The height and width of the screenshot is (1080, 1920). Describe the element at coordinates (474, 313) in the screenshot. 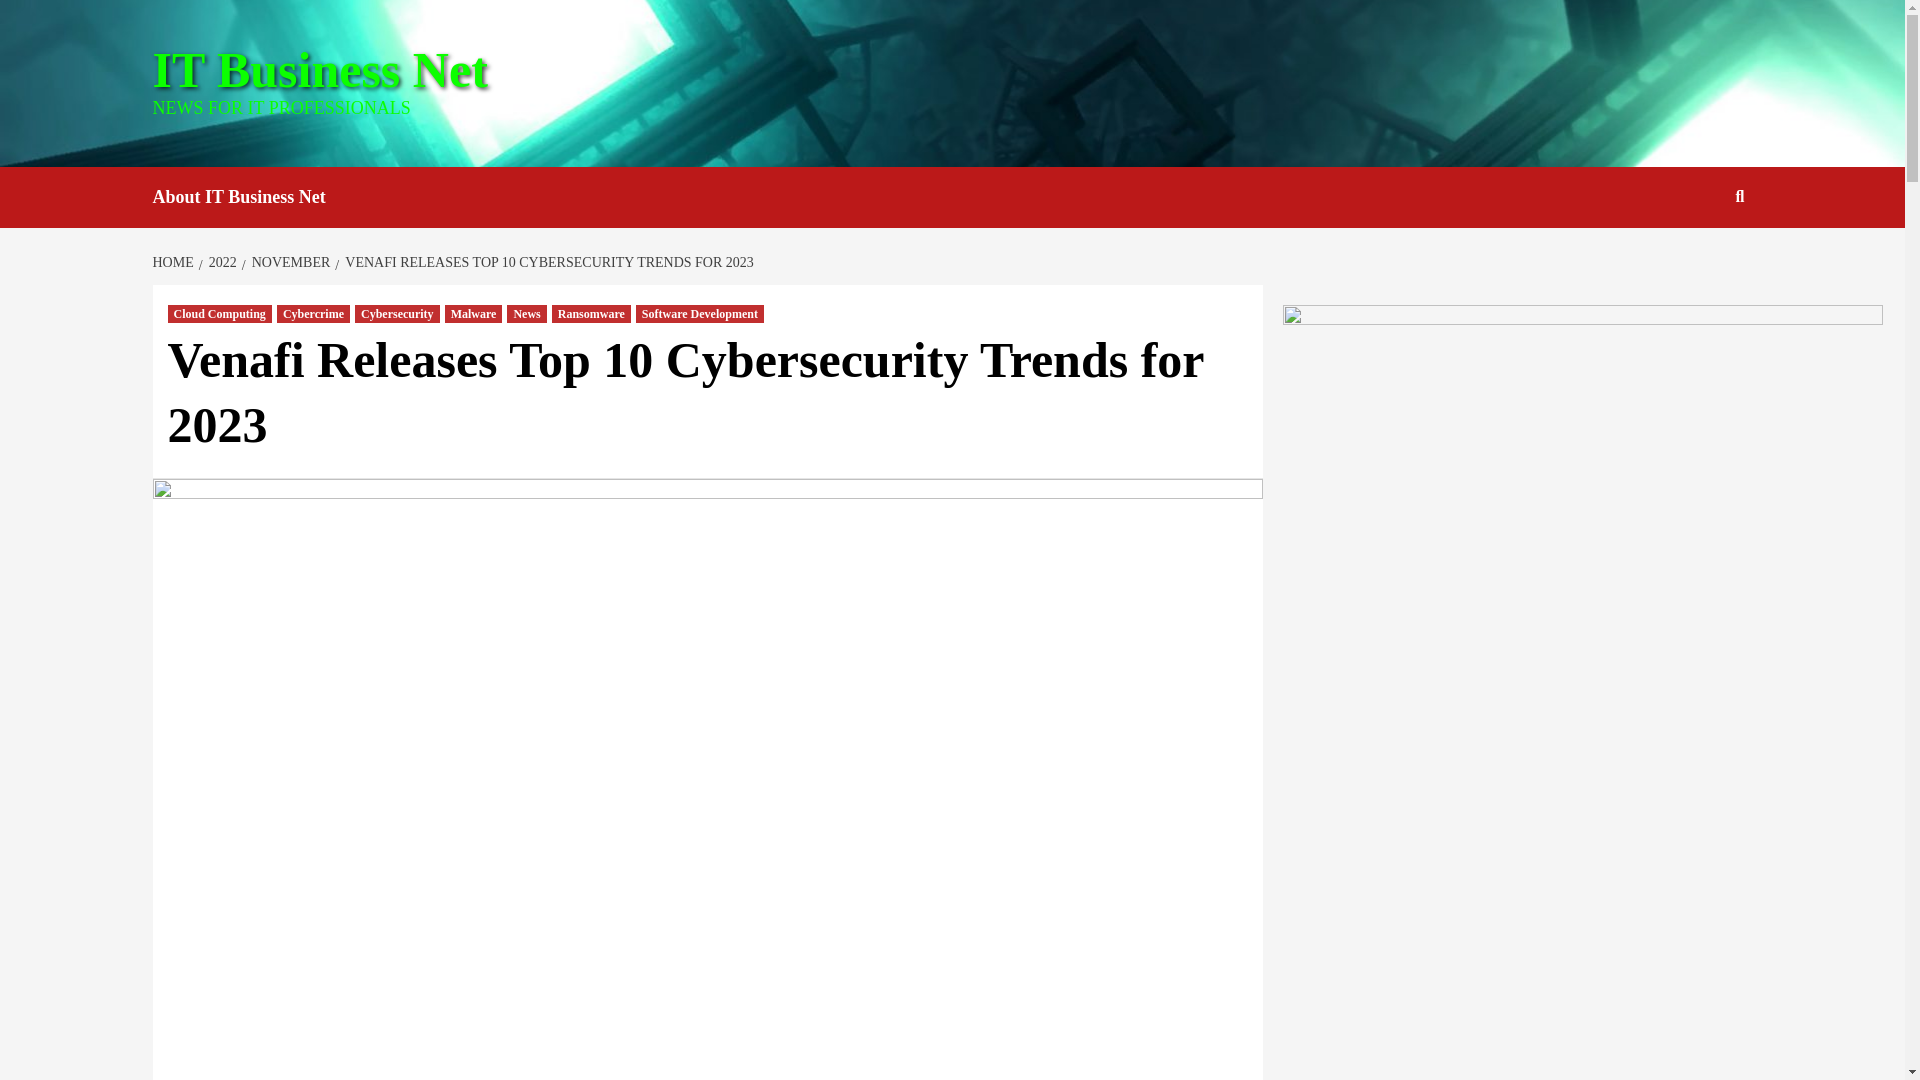

I see `Malware` at that location.